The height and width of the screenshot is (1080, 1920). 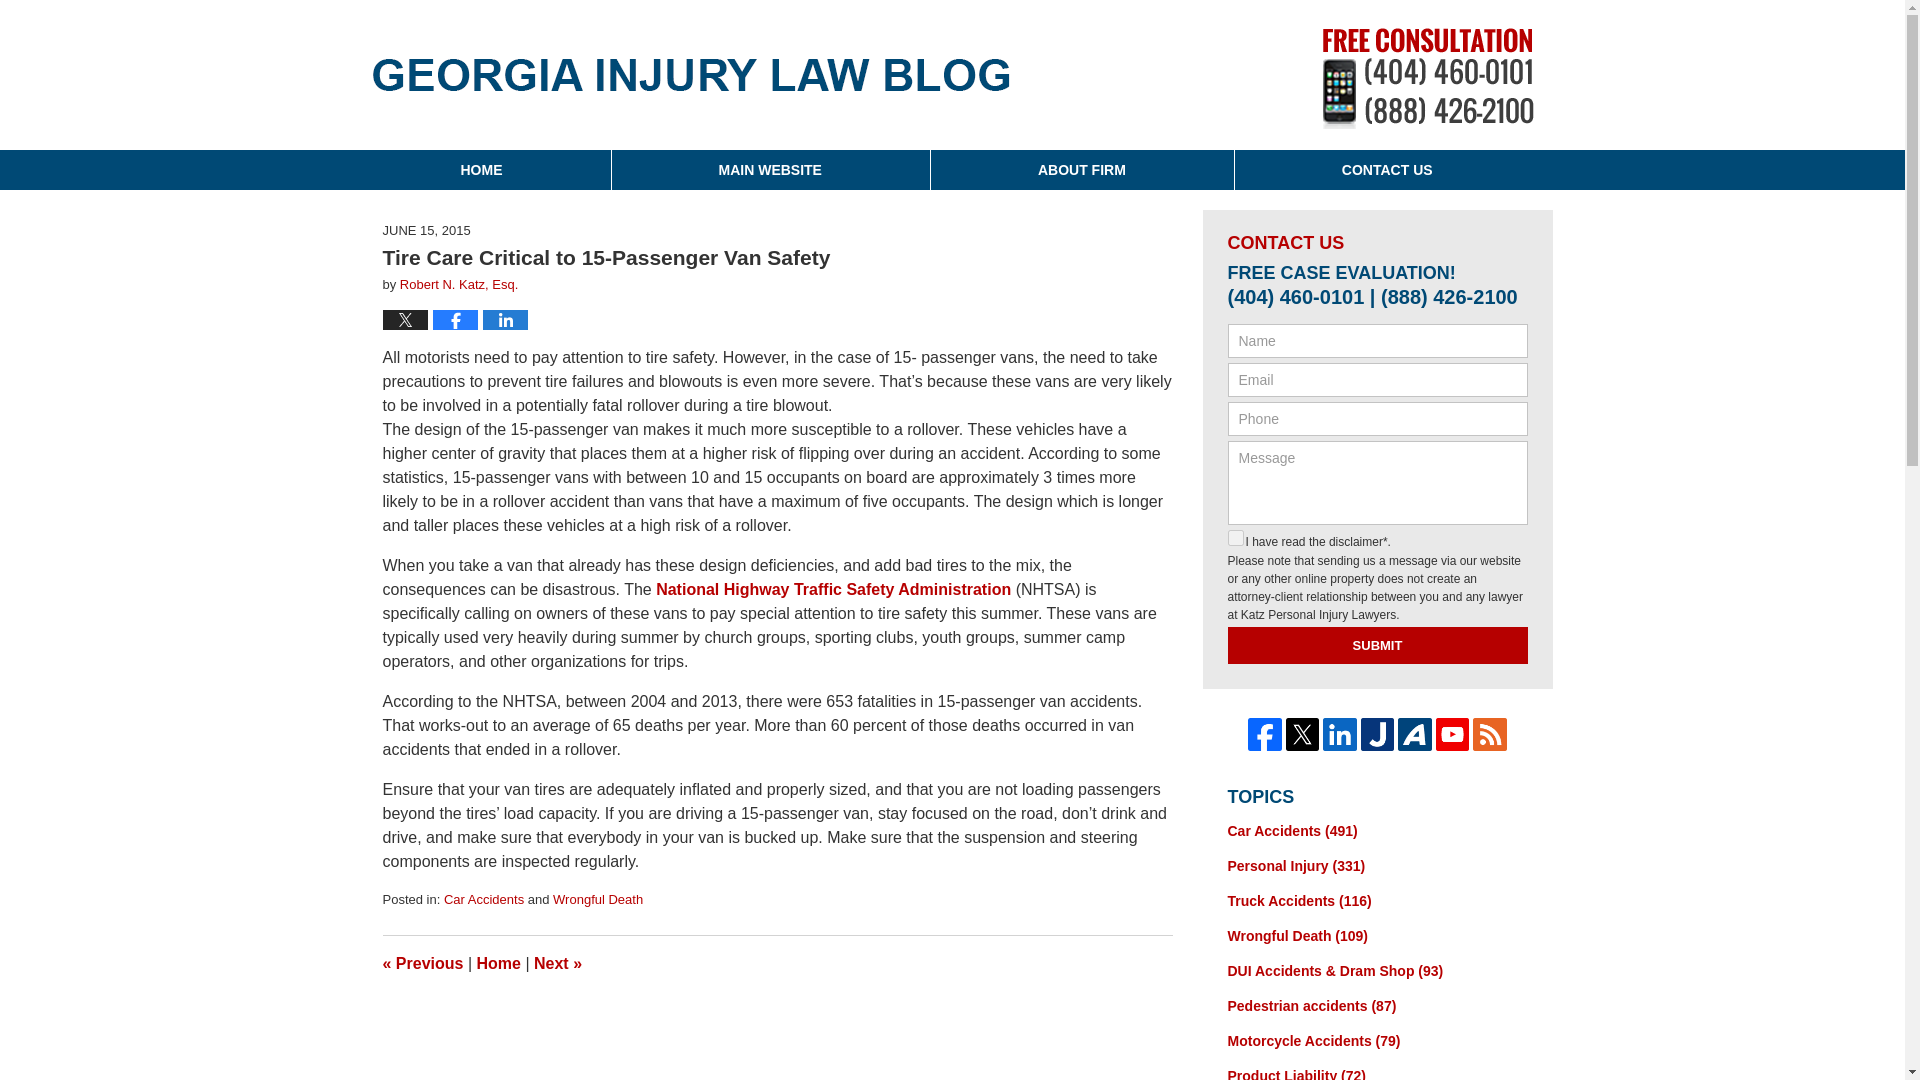 What do you see at coordinates (690, 74) in the screenshot?
I see `Georgia Injury Law Blog` at bounding box center [690, 74].